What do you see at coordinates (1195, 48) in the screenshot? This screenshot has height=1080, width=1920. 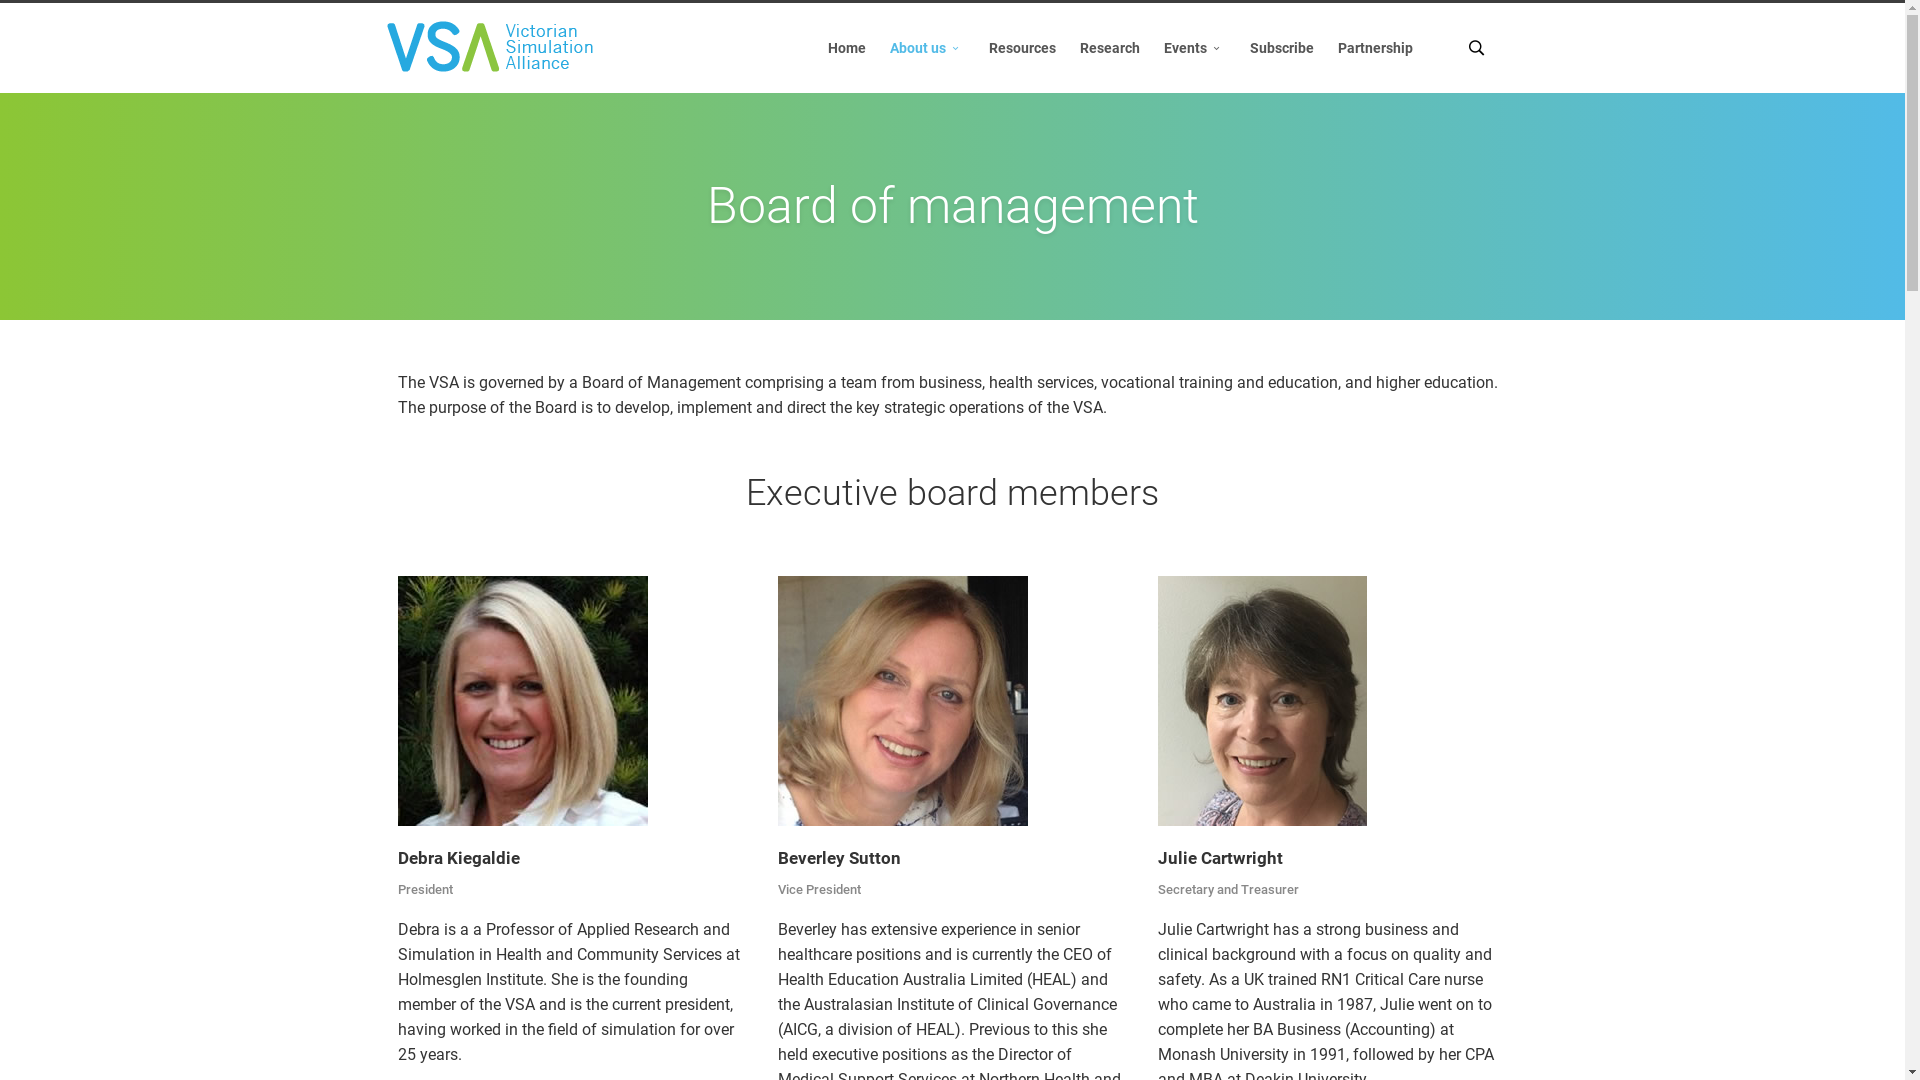 I see `Events` at bounding box center [1195, 48].